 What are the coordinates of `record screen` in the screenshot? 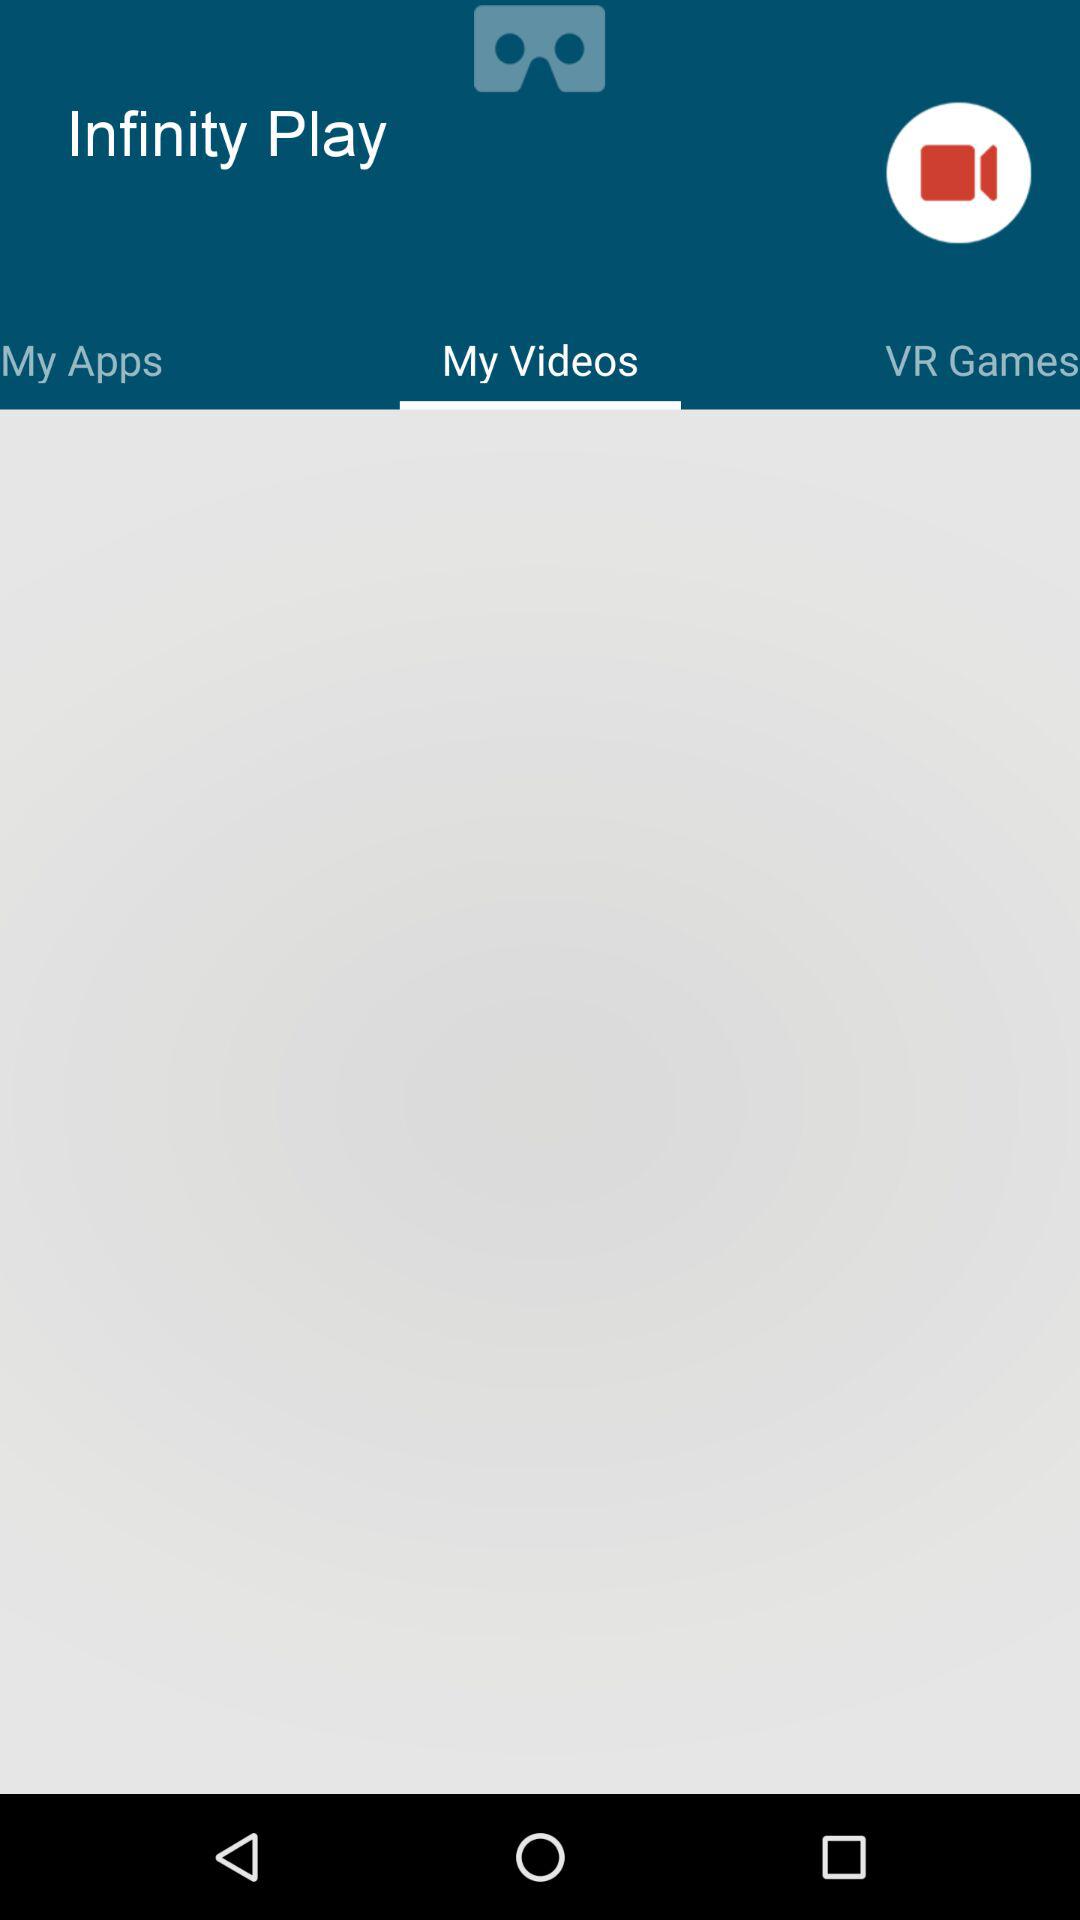 It's located at (540, 46).